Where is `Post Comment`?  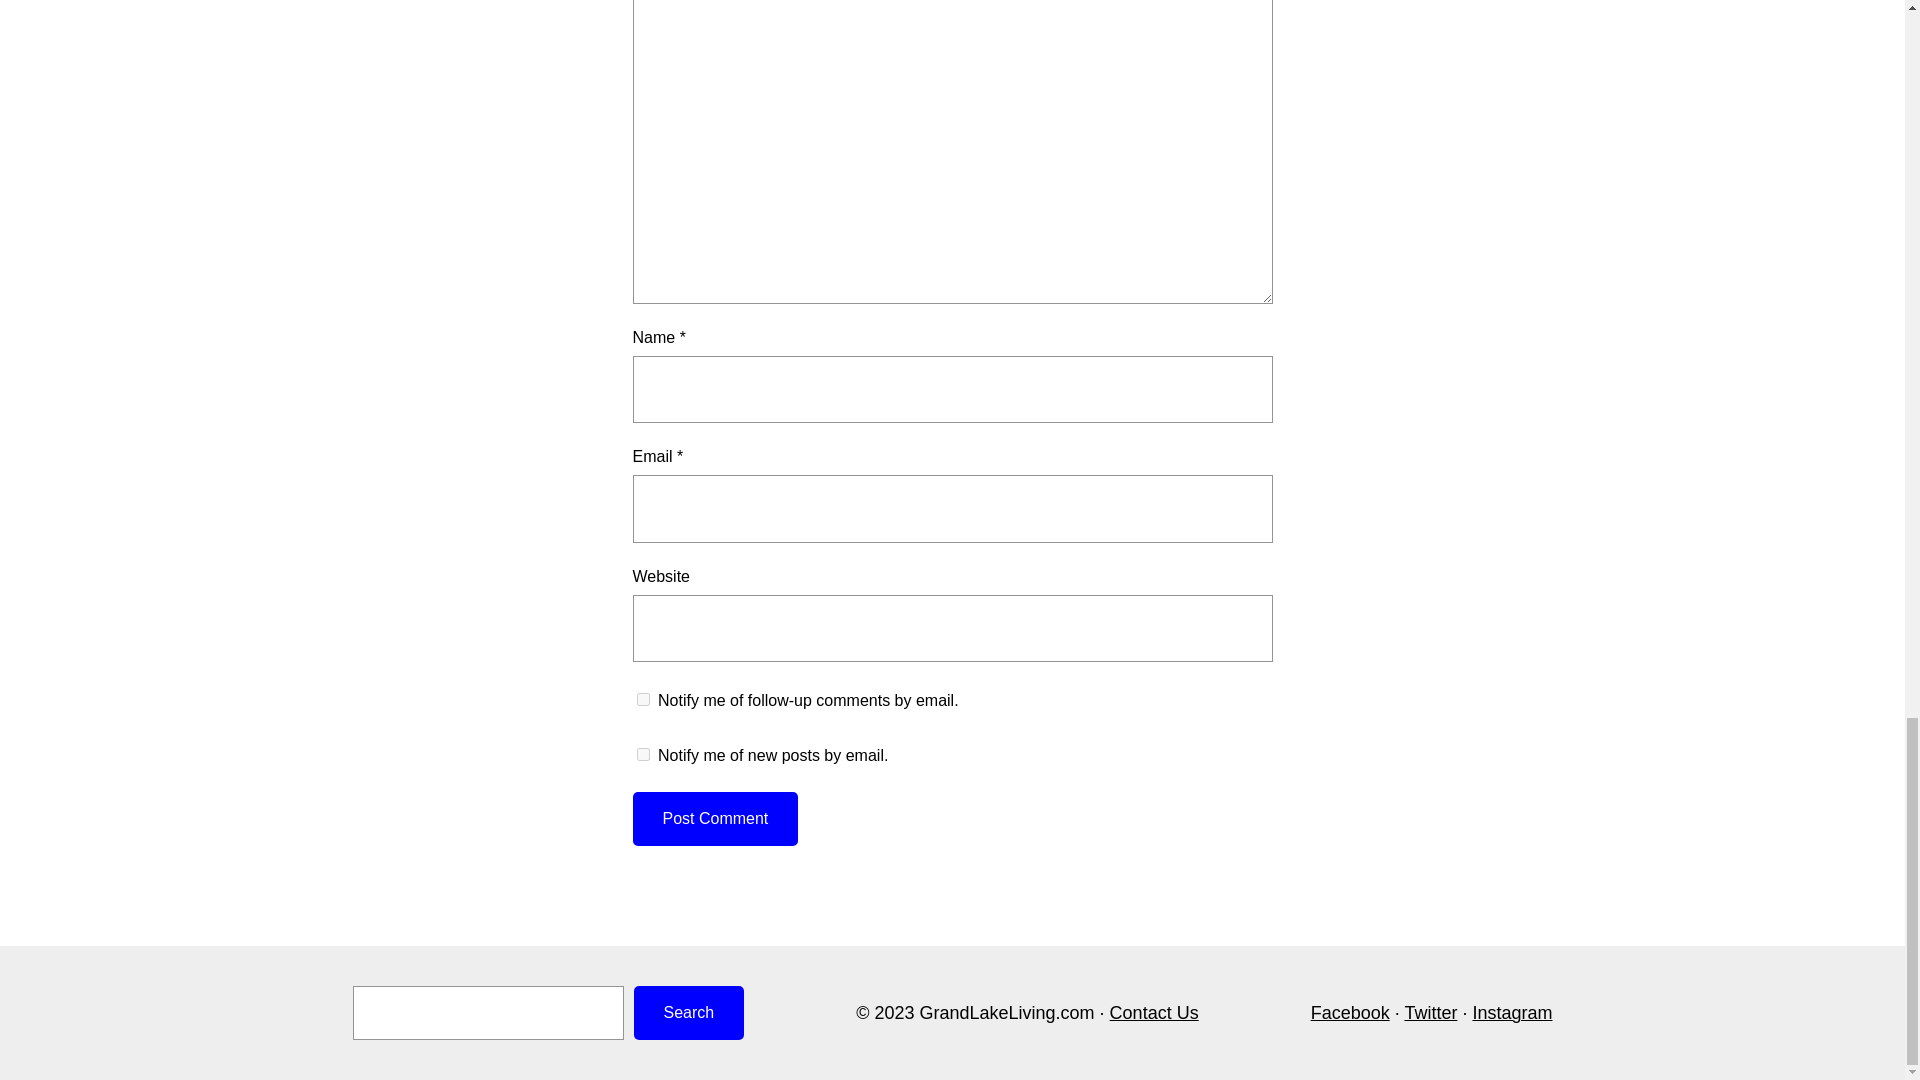
Post Comment is located at coordinates (714, 818).